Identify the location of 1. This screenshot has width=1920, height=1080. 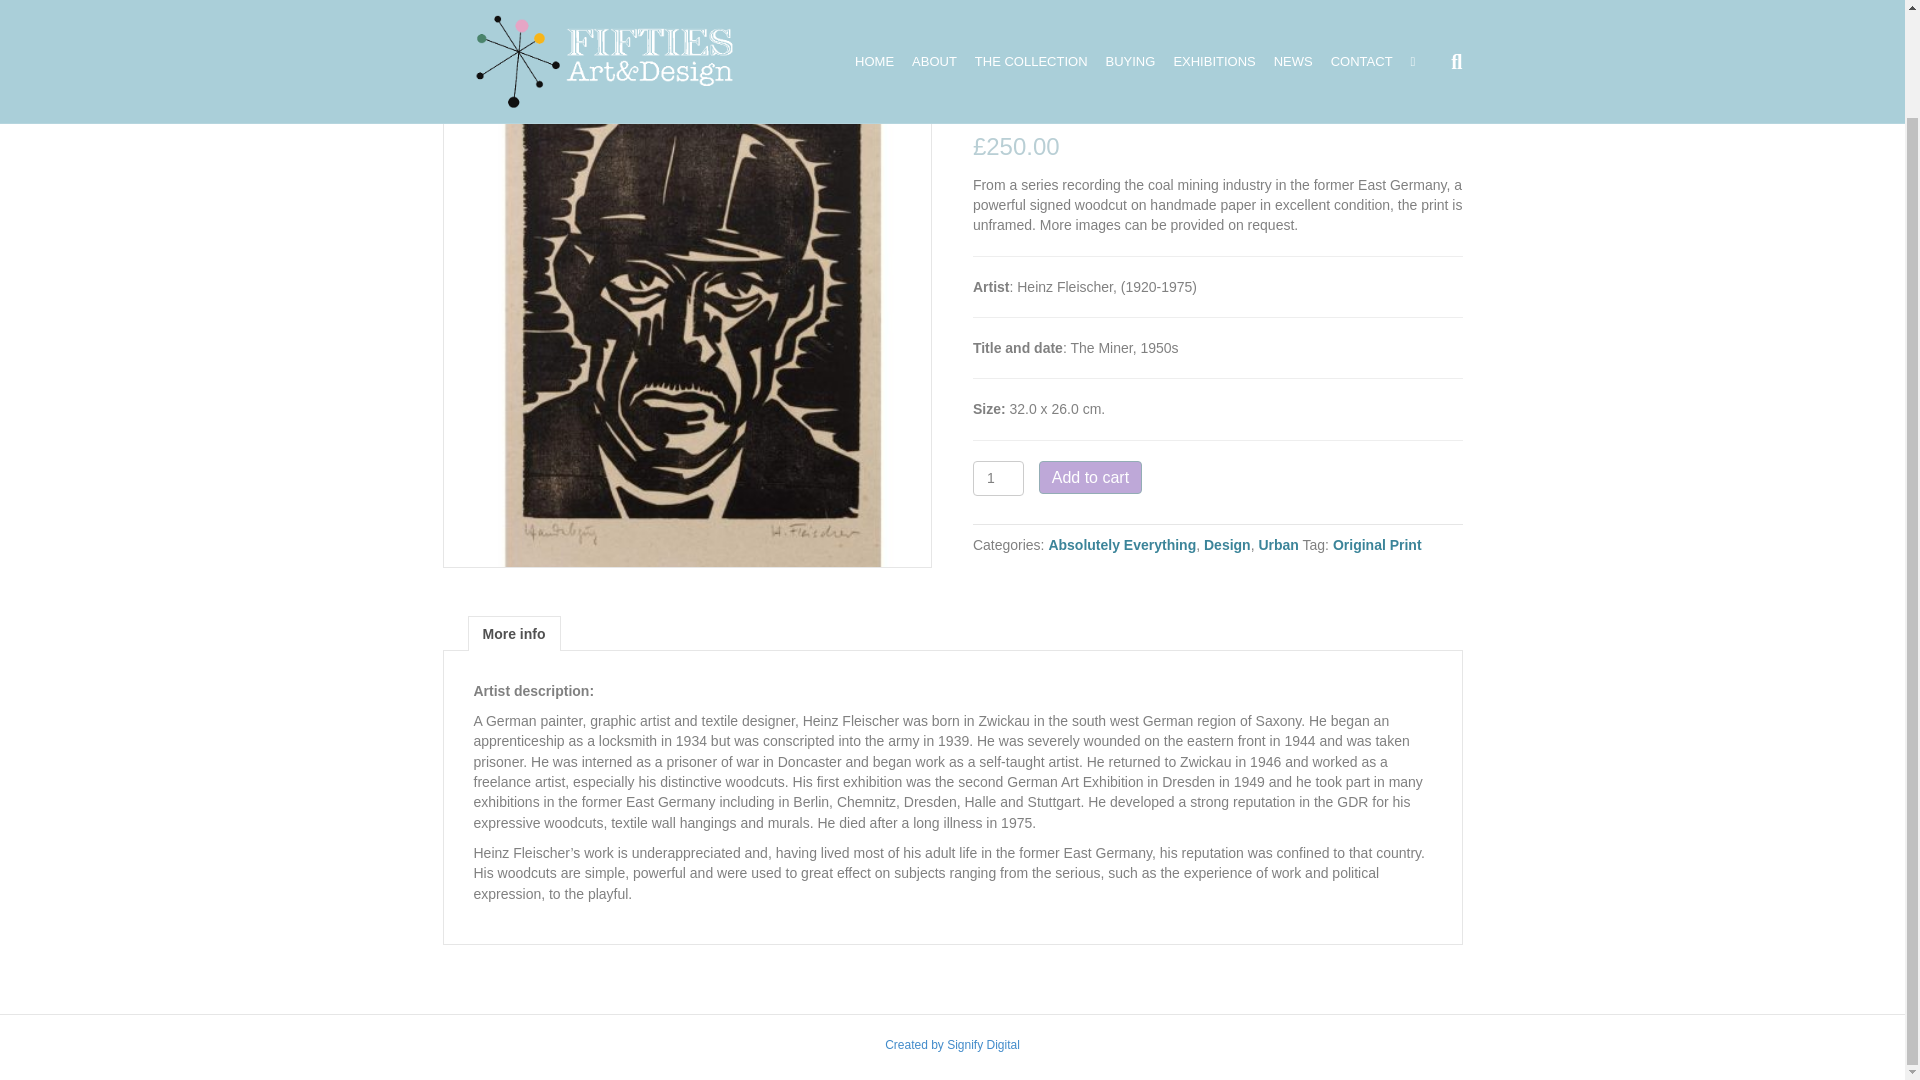
(998, 478).